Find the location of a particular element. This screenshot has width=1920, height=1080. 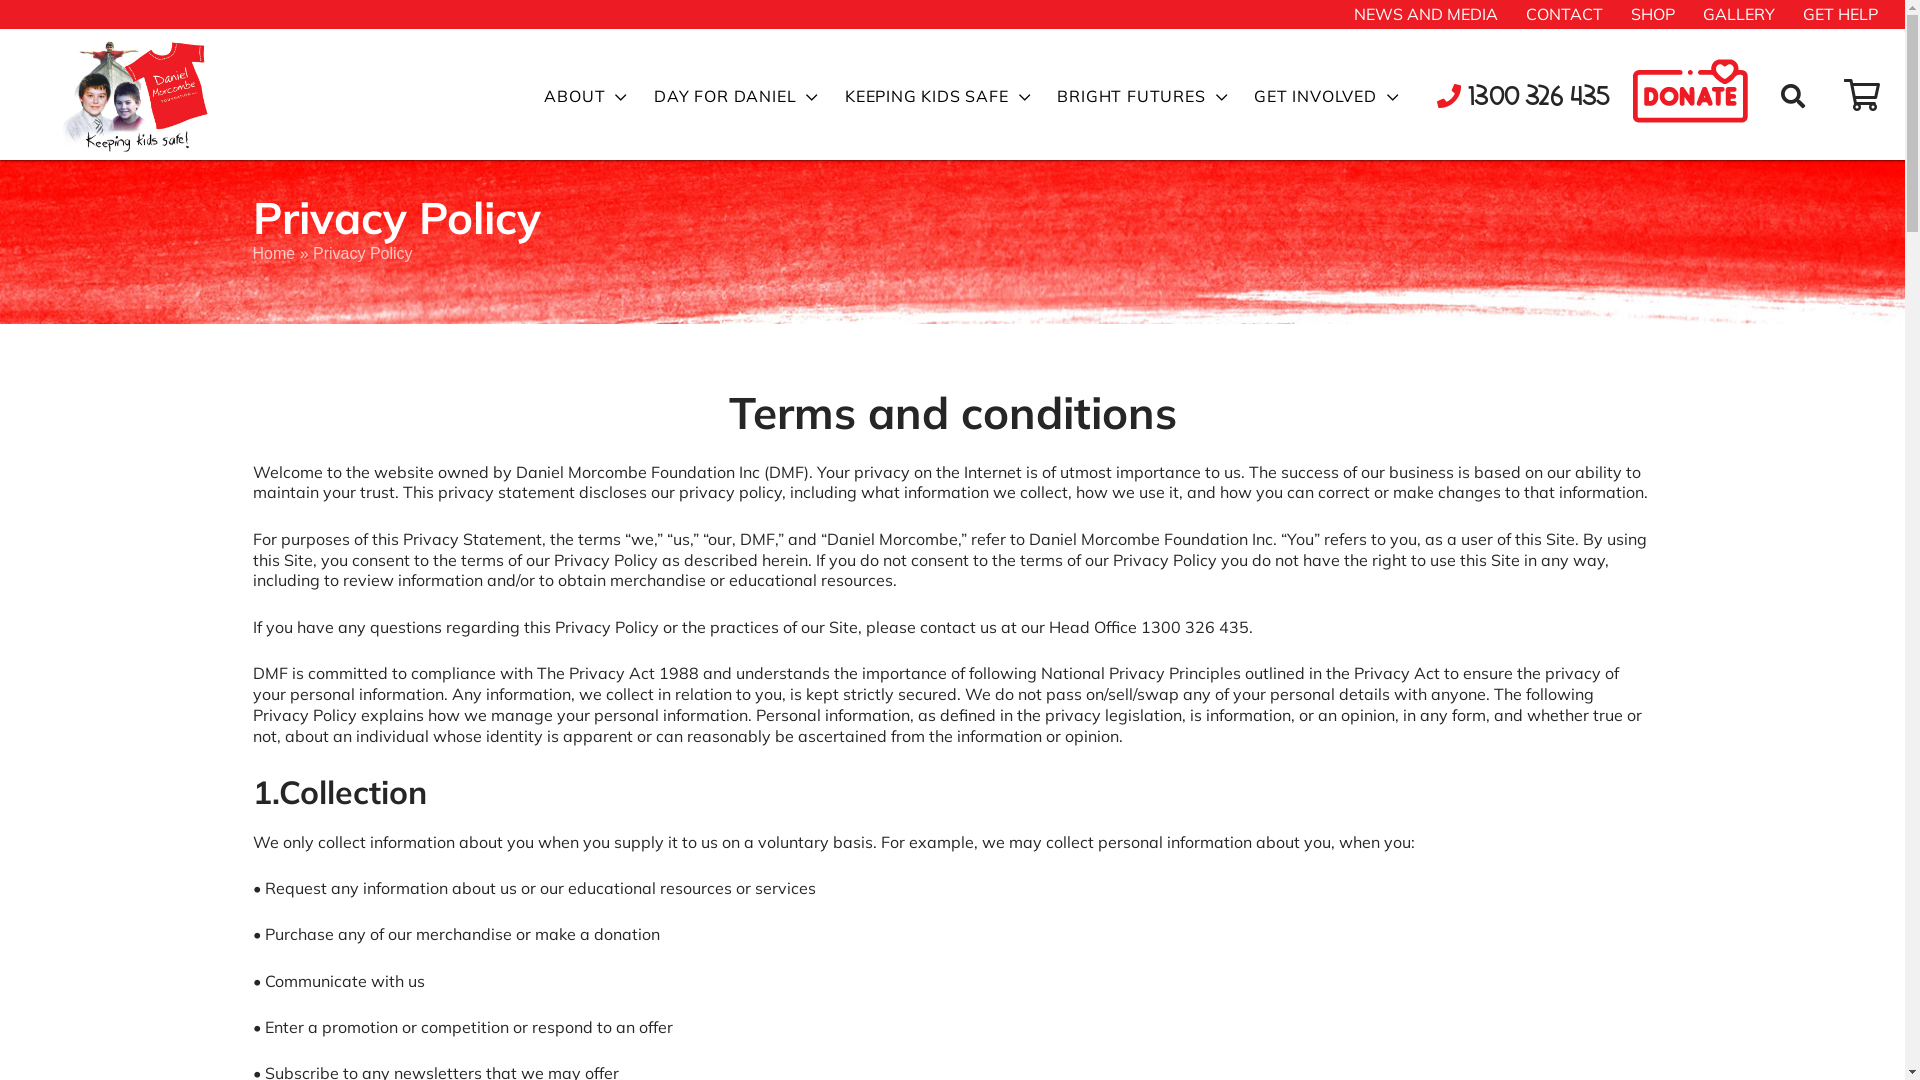

BRIGHT FUTURES is located at coordinates (1142, 98).